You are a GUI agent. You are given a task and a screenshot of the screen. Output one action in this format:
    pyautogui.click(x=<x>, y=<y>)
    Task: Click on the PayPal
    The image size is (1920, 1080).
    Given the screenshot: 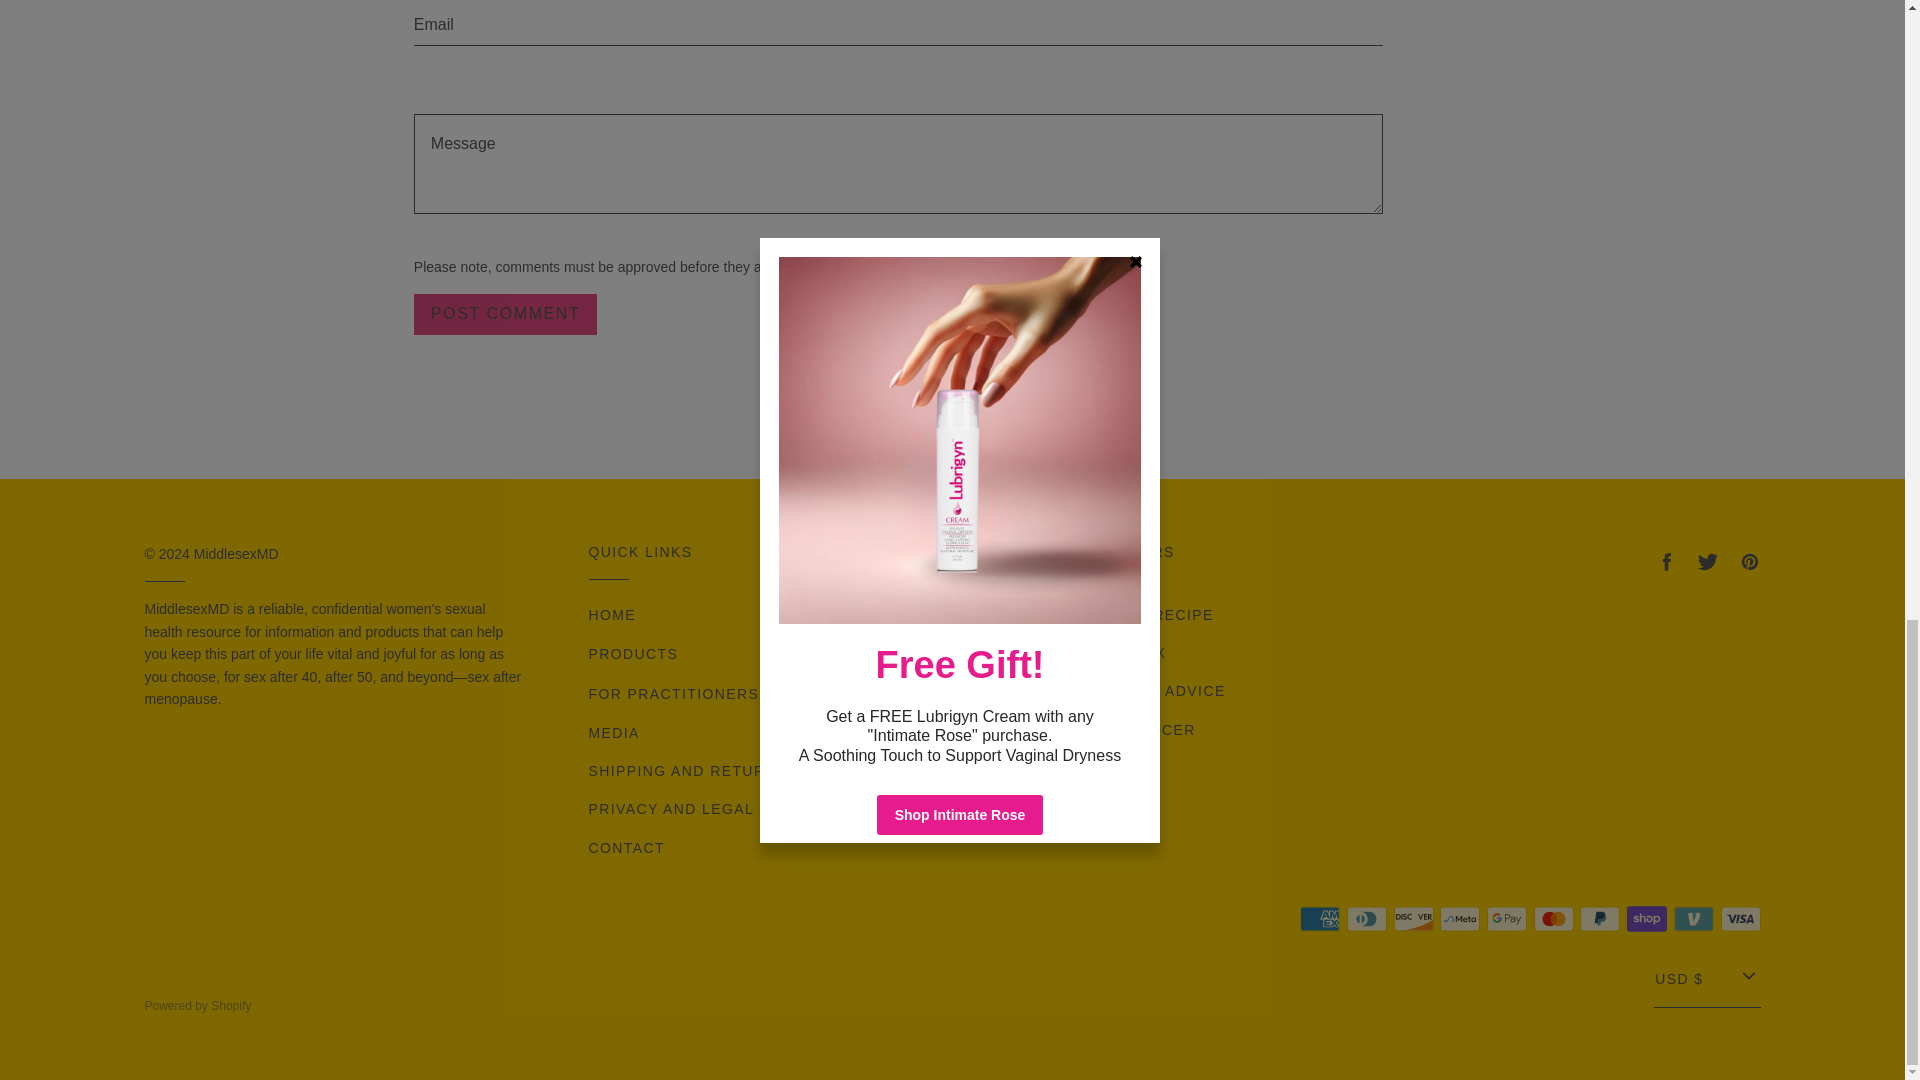 What is the action you would take?
    pyautogui.click(x=1600, y=918)
    